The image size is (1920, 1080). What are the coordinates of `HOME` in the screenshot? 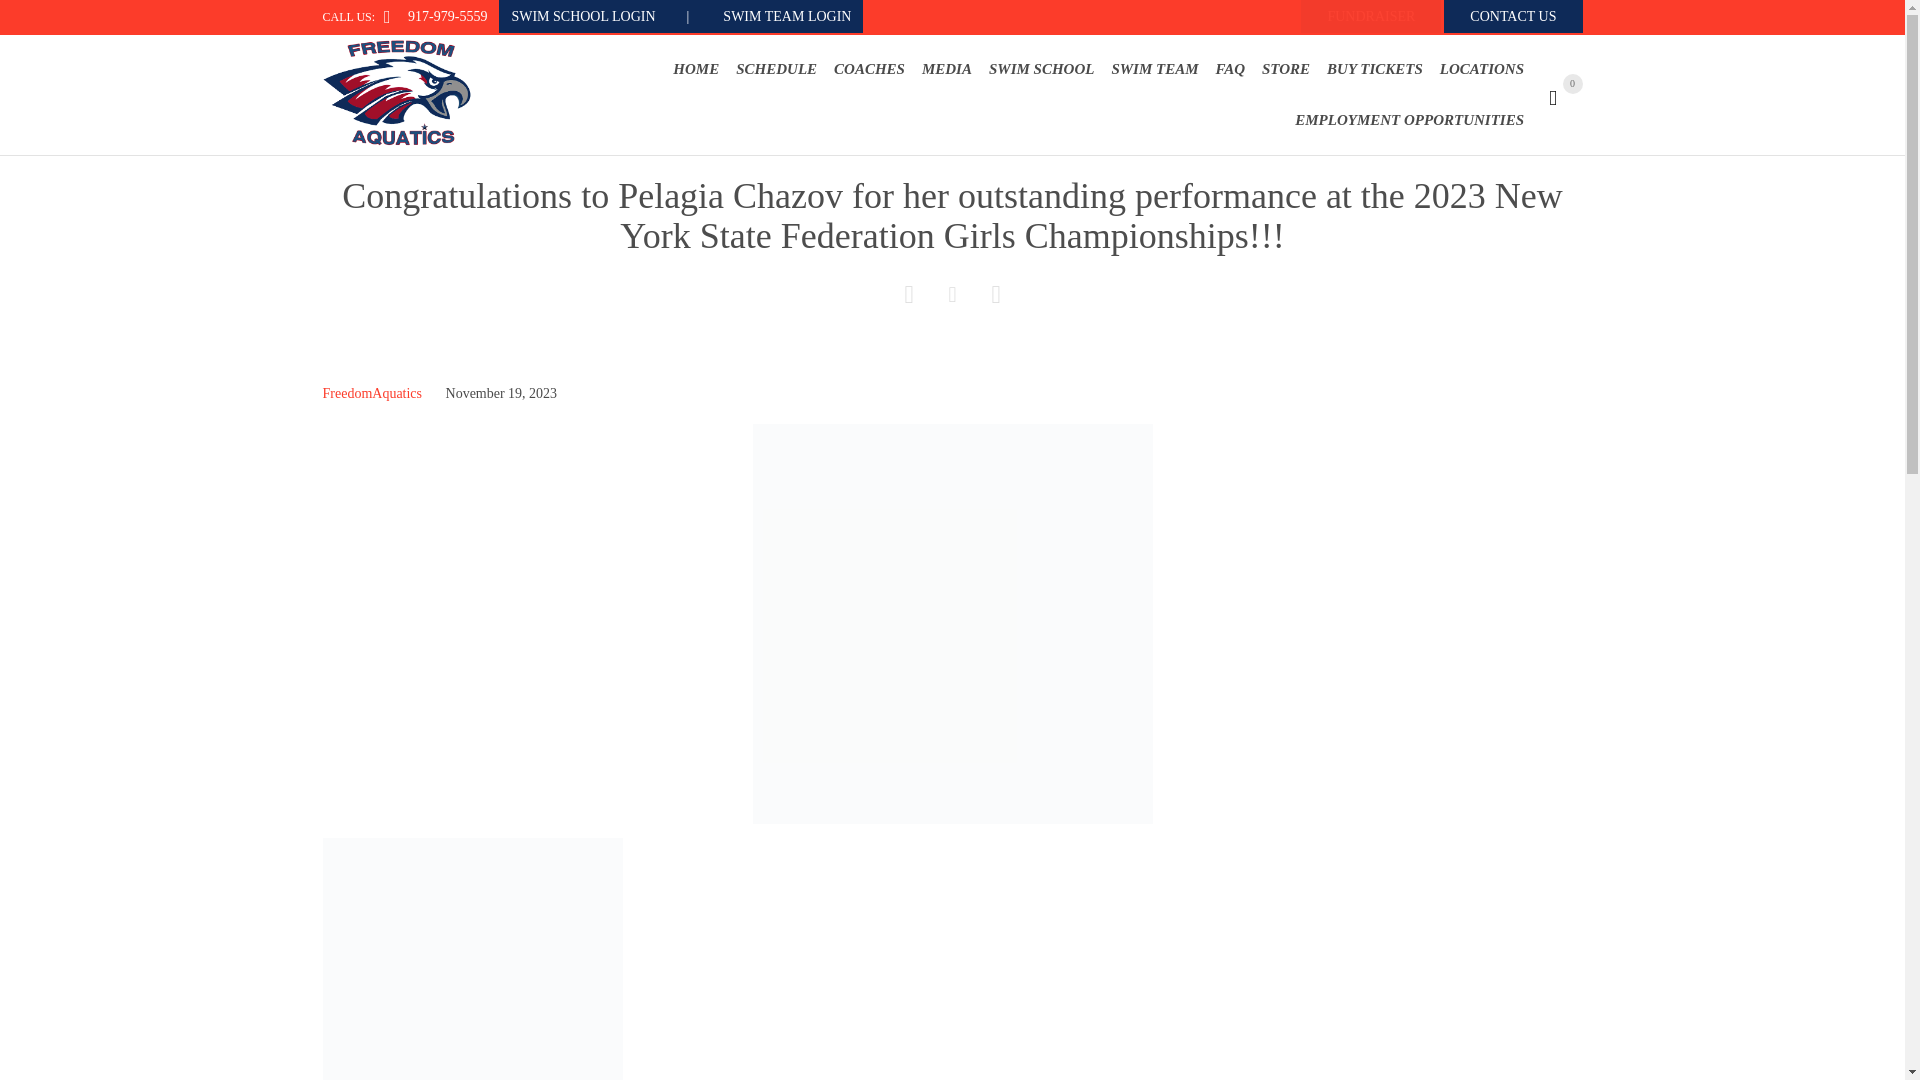 It's located at (696, 70).